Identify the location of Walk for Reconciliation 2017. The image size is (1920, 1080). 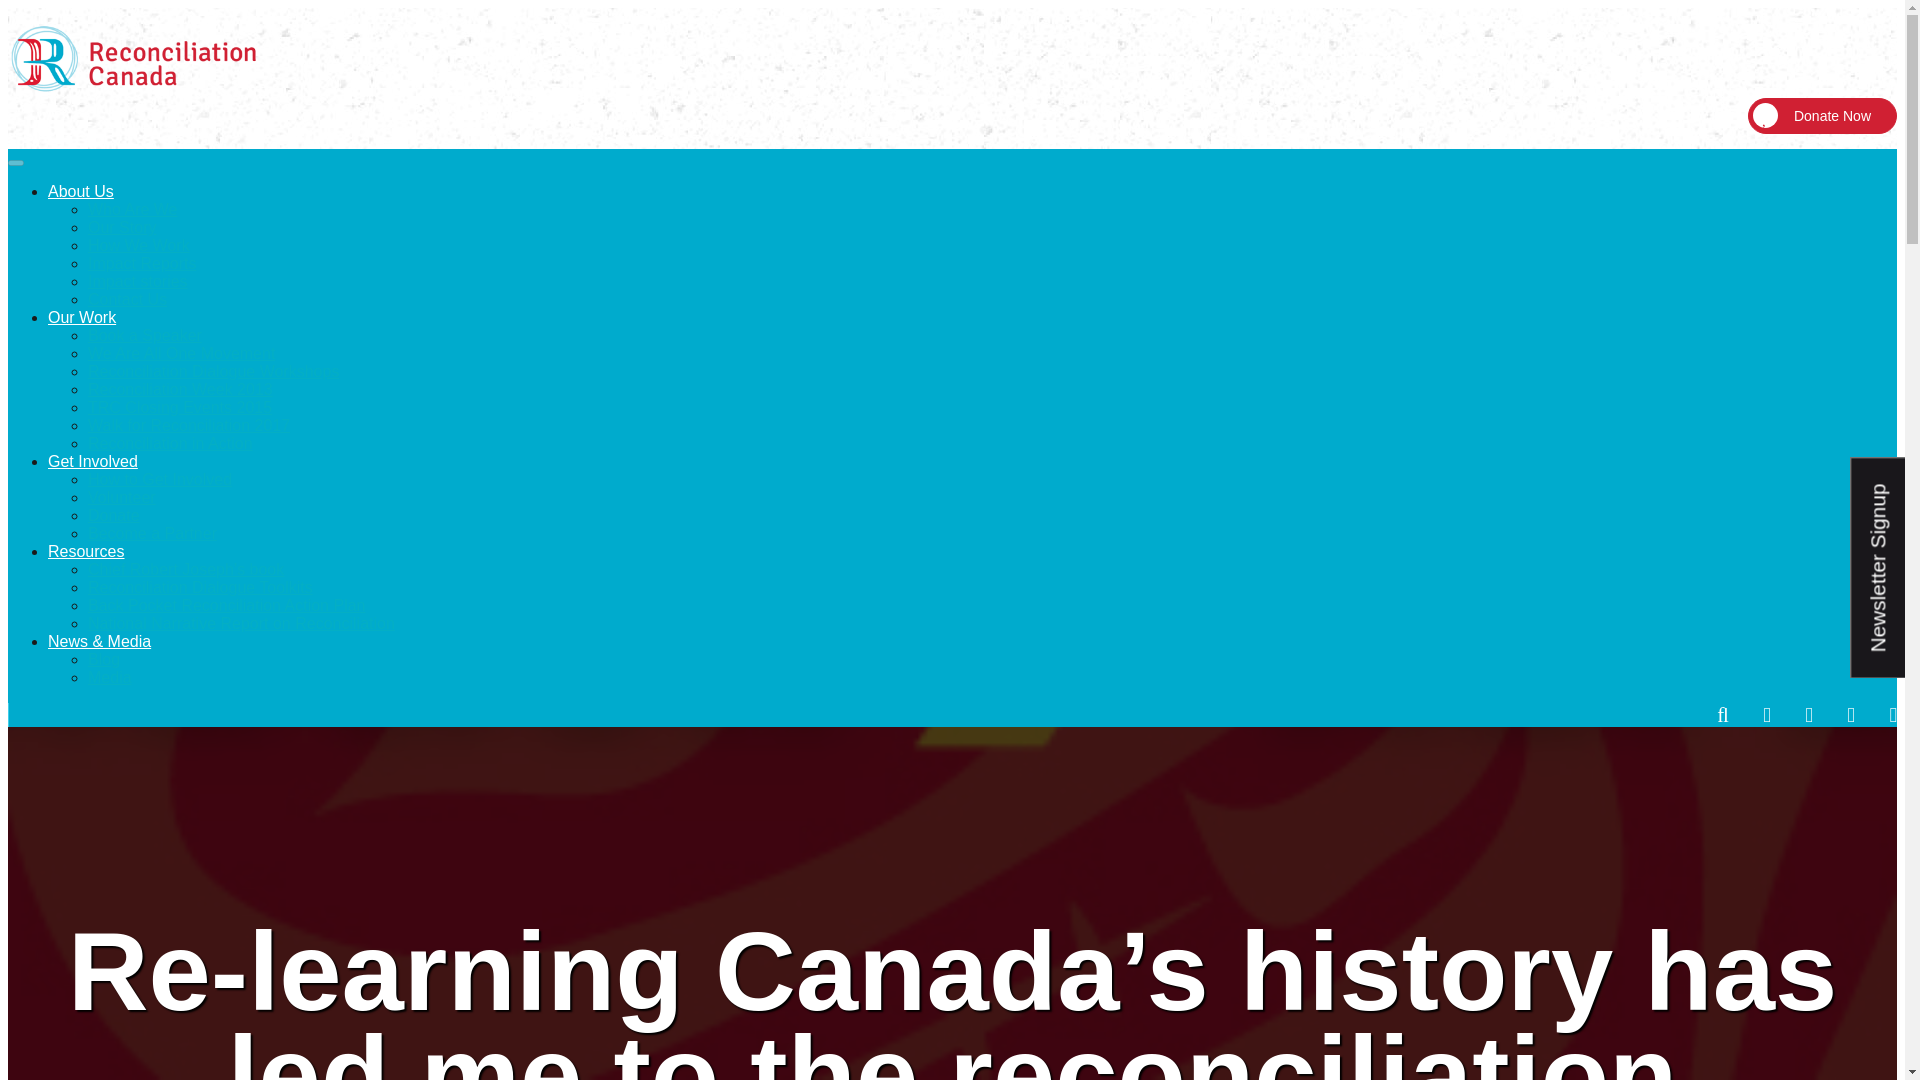
(188, 425).